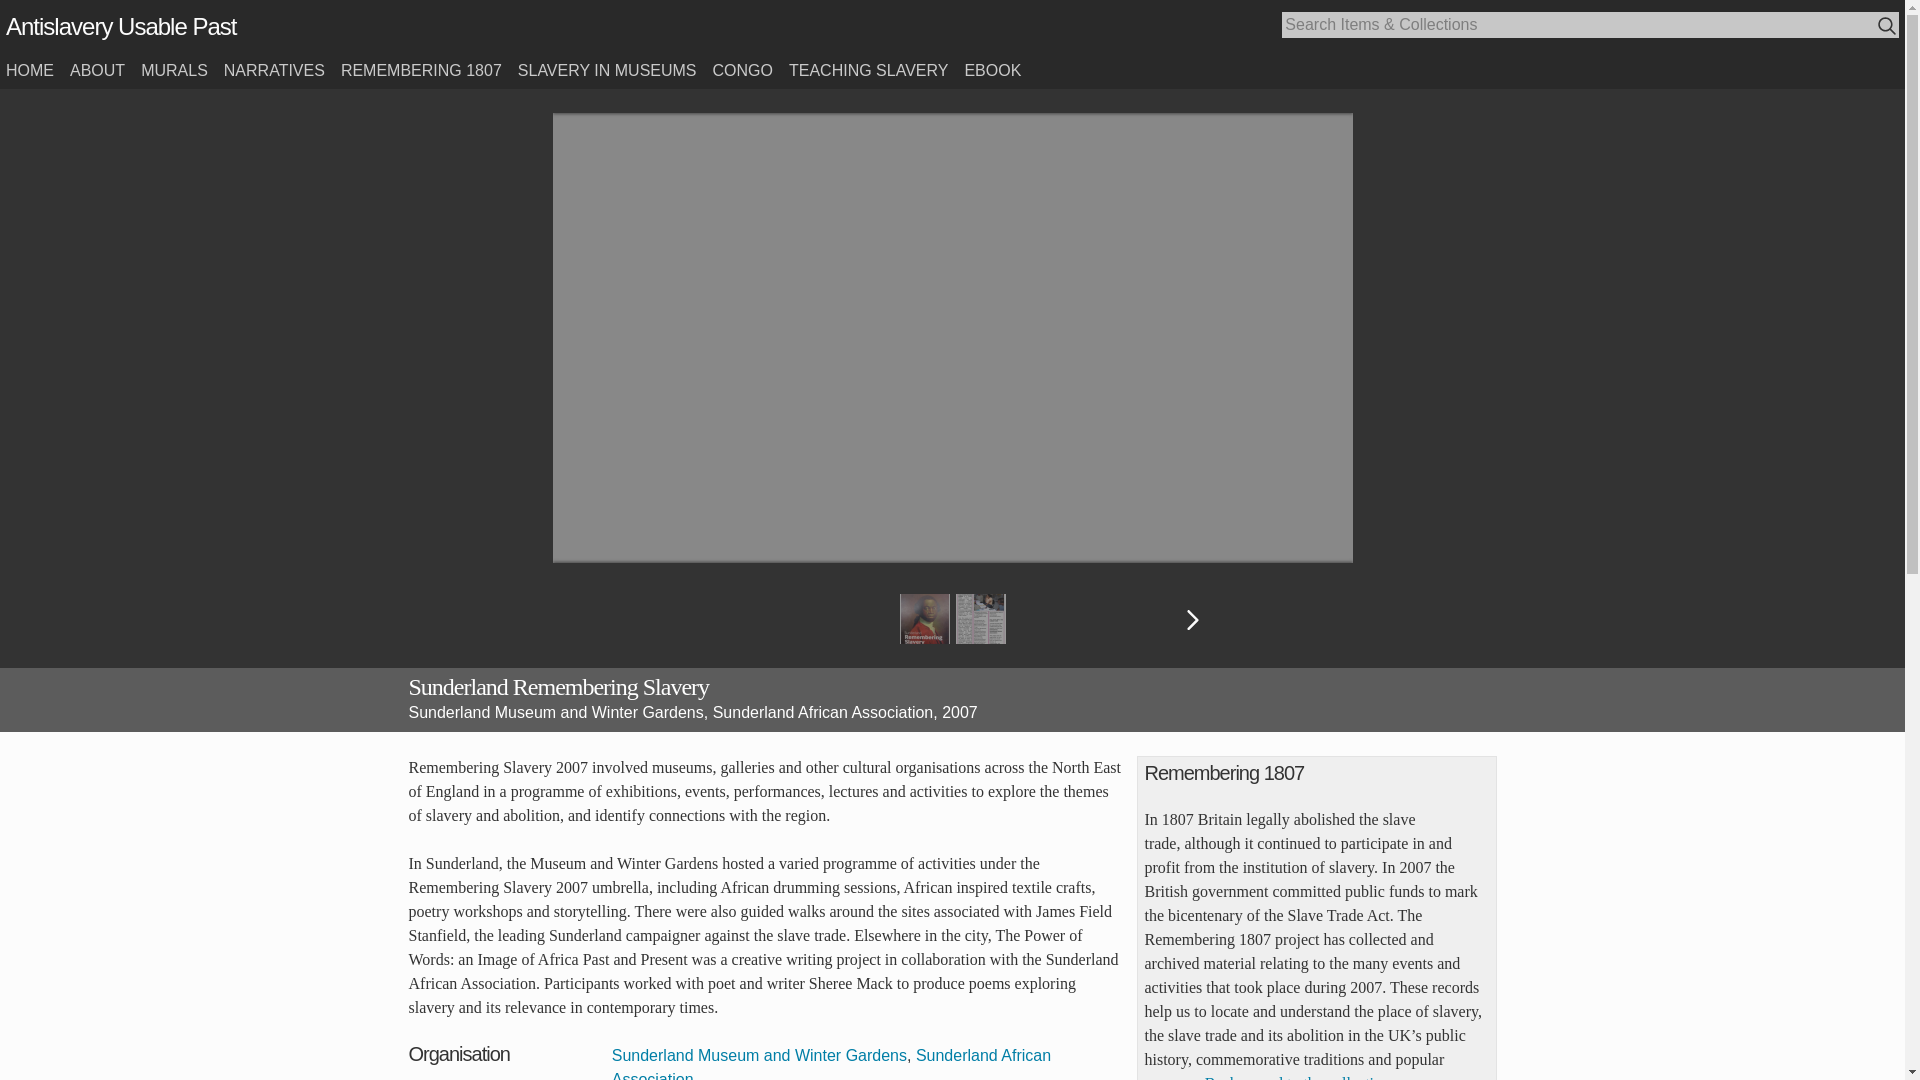  What do you see at coordinates (868, 70) in the screenshot?
I see `TEACHING SLAVERY` at bounding box center [868, 70].